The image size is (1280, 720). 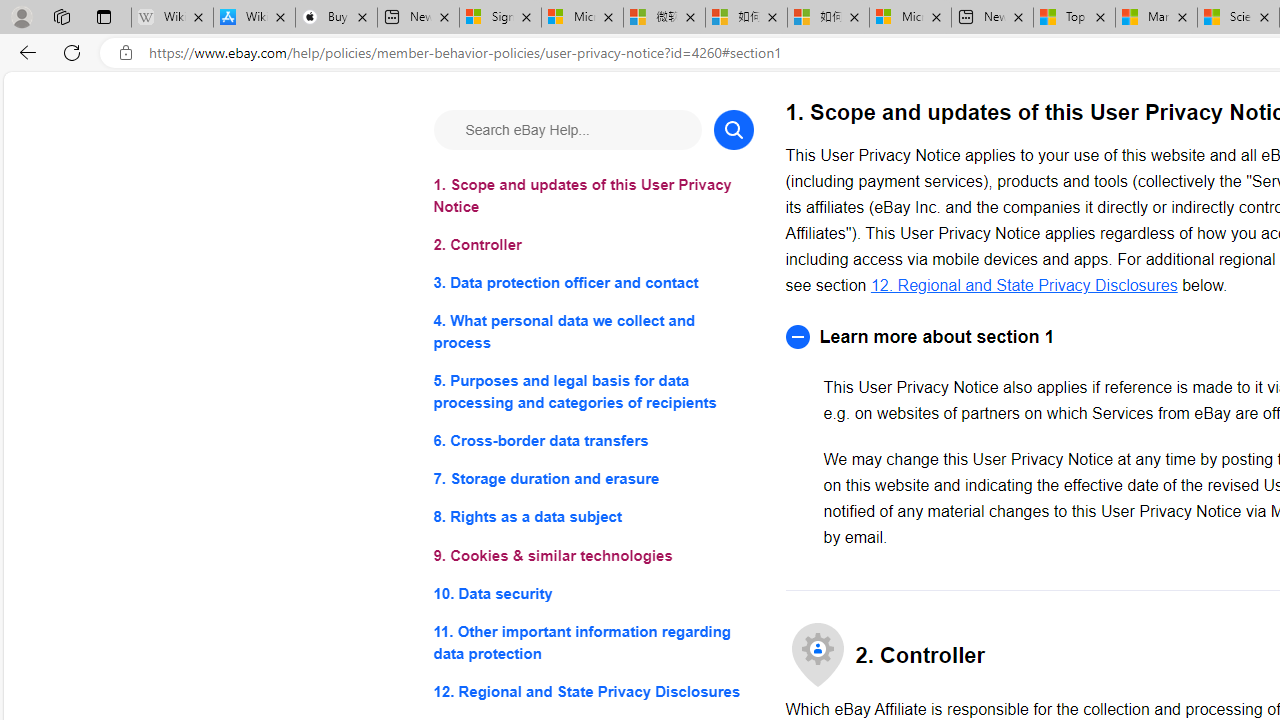 I want to click on Microsoft account | Account Checkup, so click(x=910, y=18).